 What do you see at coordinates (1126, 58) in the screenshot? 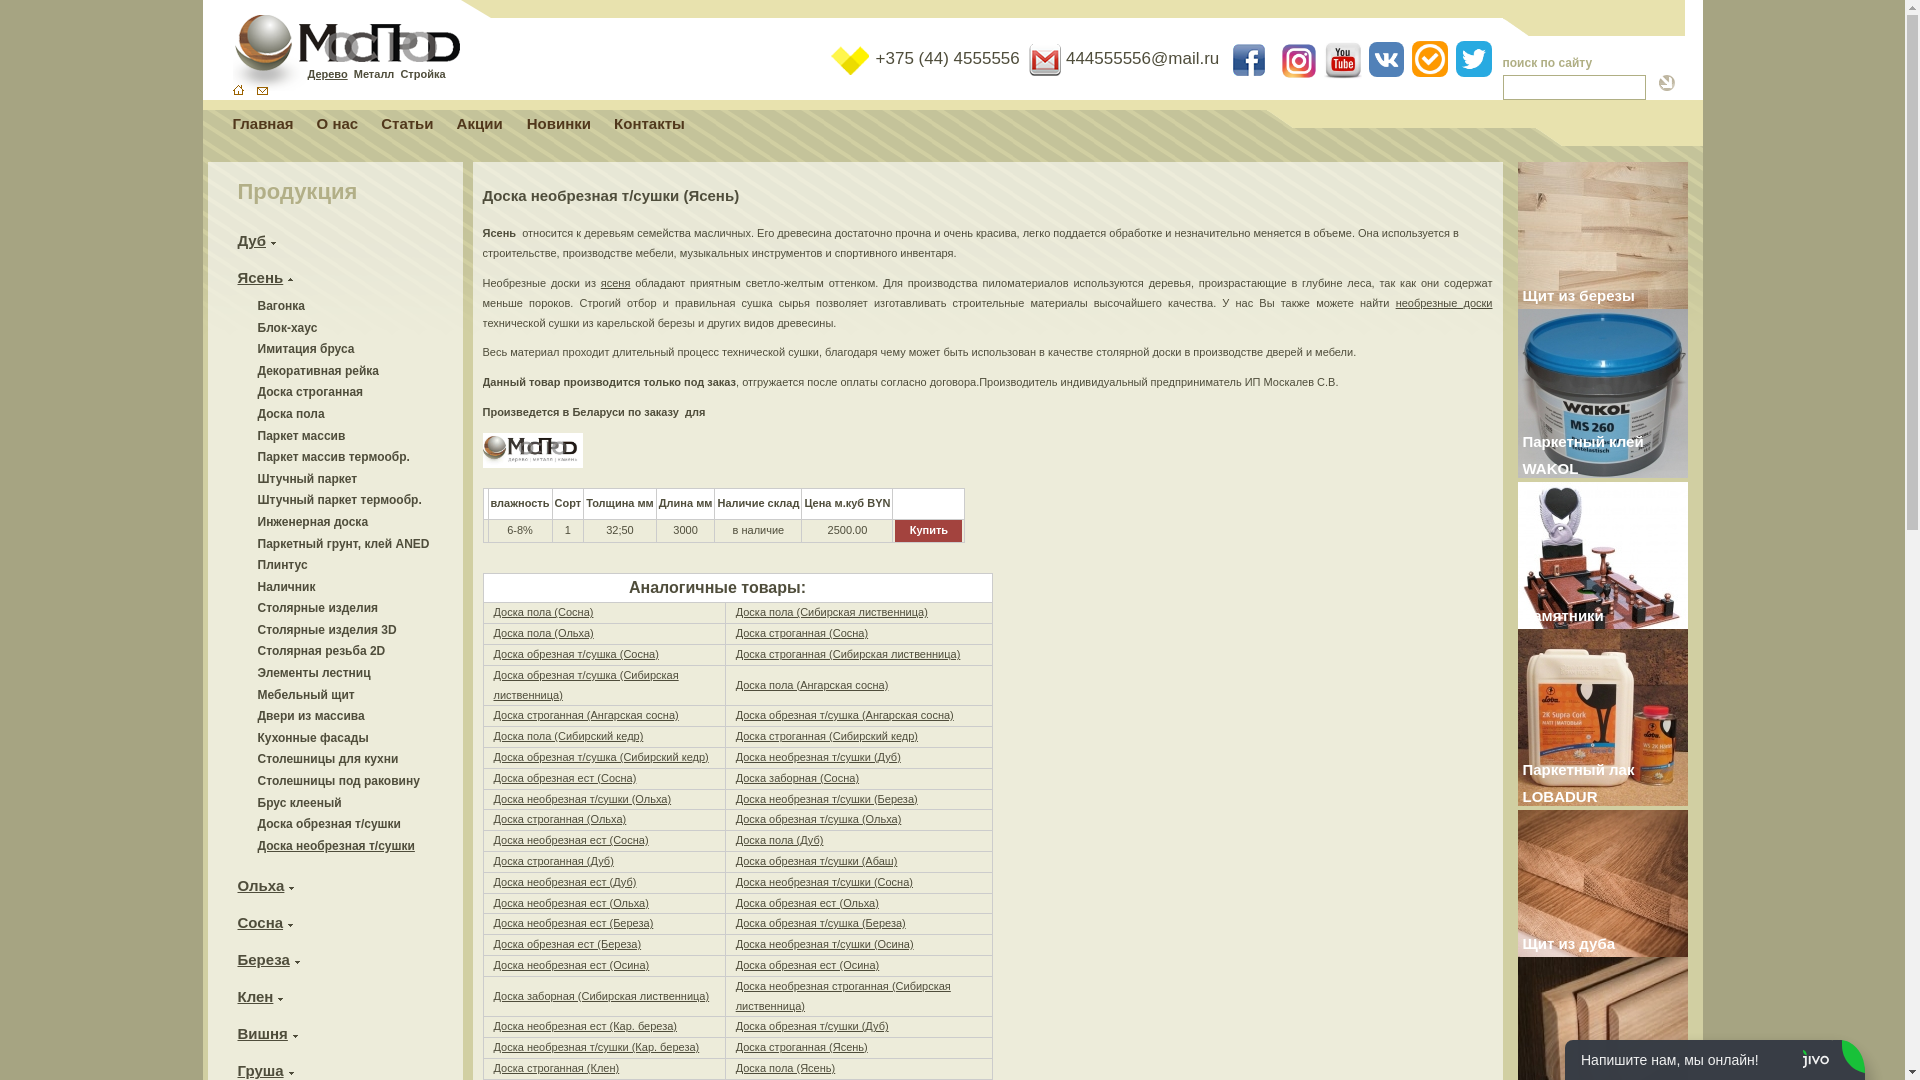
I see ` 444555556@mail.ru` at bounding box center [1126, 58].